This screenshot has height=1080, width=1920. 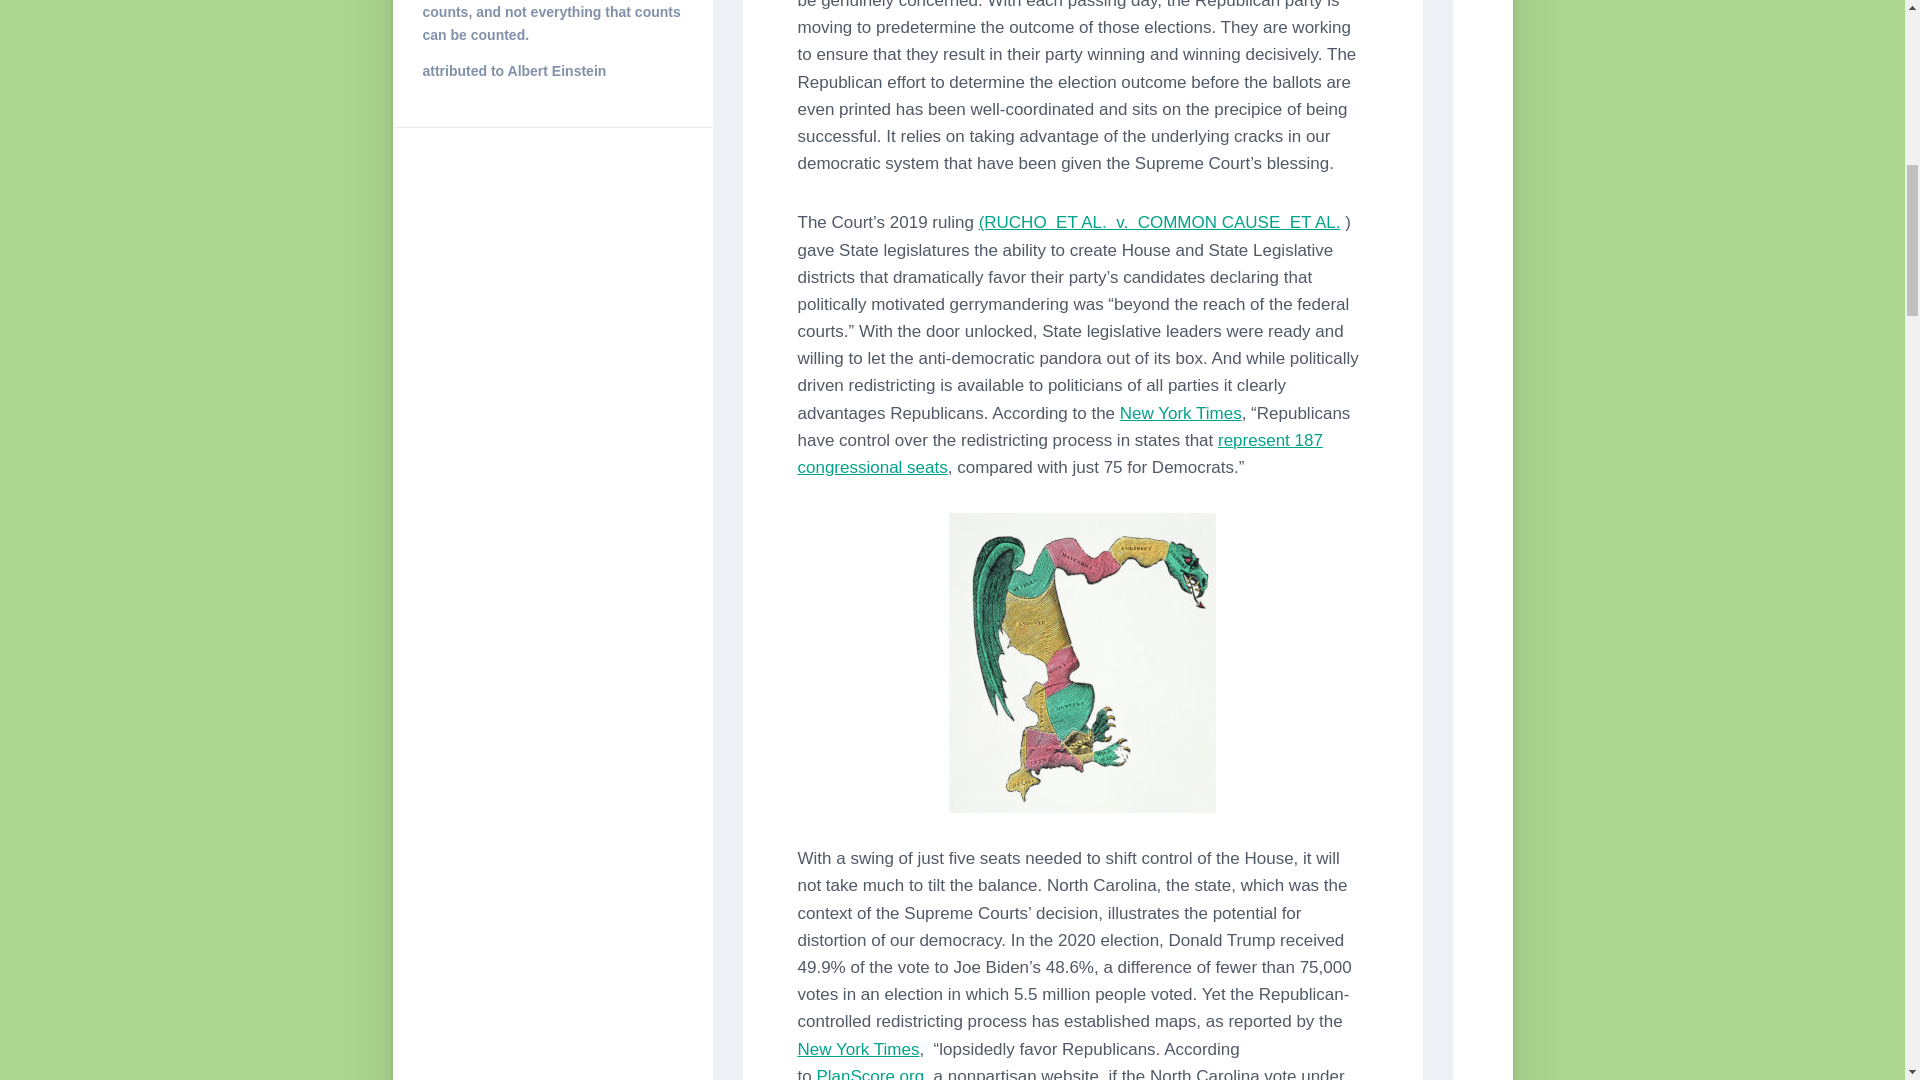 What do you see at coordinates (870, 1074) in the screenshot?
I see `PlanScore.org` at bounding box center [870, 1074].